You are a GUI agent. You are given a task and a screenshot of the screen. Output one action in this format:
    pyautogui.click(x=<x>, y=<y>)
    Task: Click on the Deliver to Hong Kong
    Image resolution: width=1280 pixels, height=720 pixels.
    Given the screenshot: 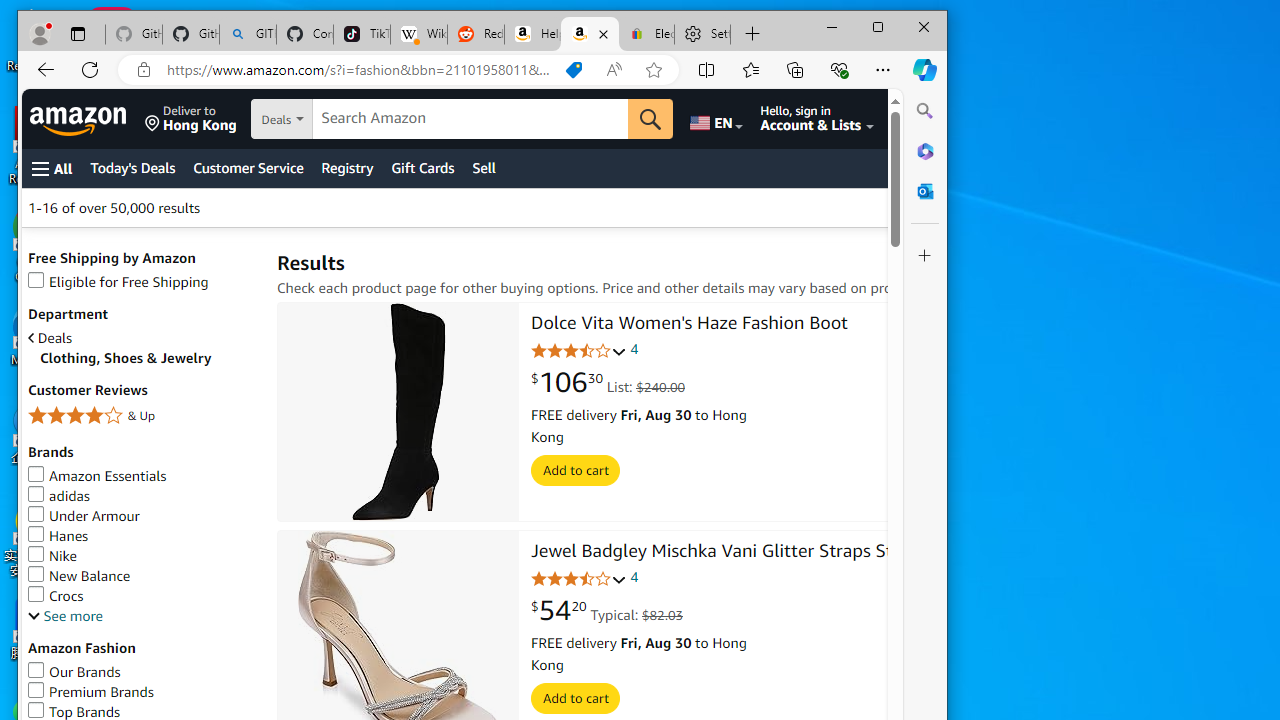 What is the action you would take?
    pyautogui.click(x=190, y=119)
    